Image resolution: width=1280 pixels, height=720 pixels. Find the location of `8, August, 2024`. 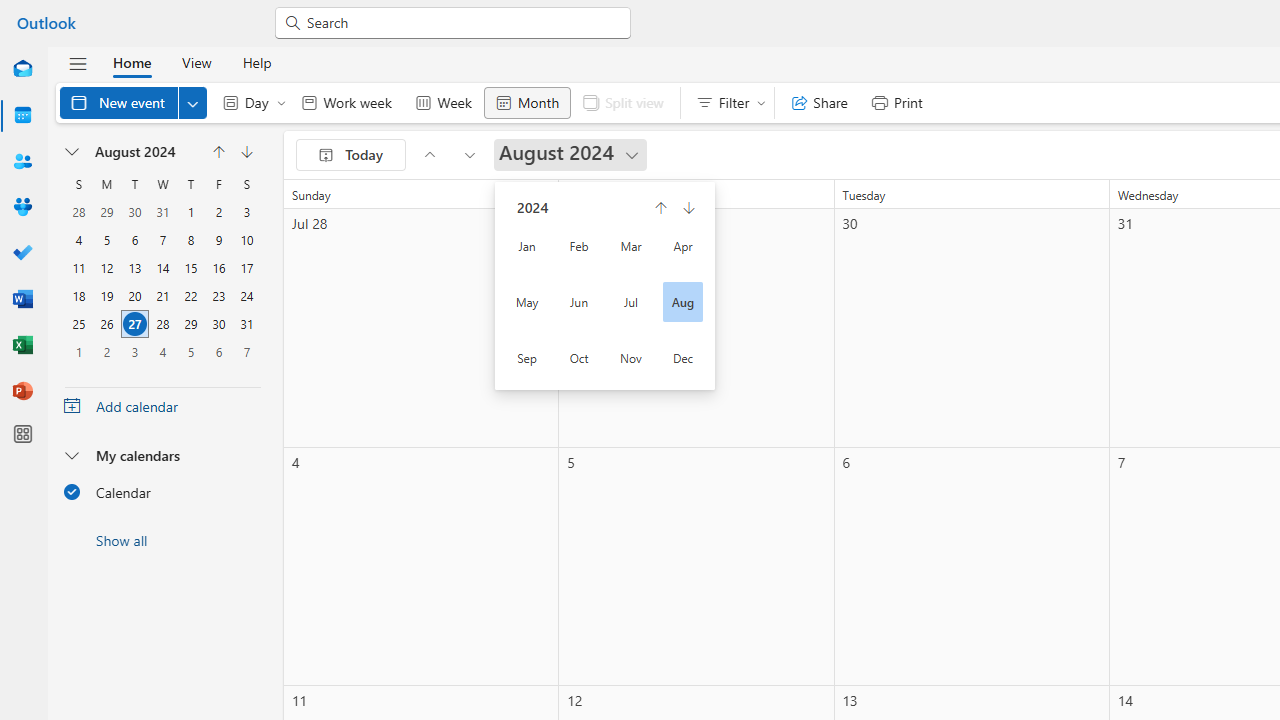

8, August, 2024 is located at coordinates (191, 240).